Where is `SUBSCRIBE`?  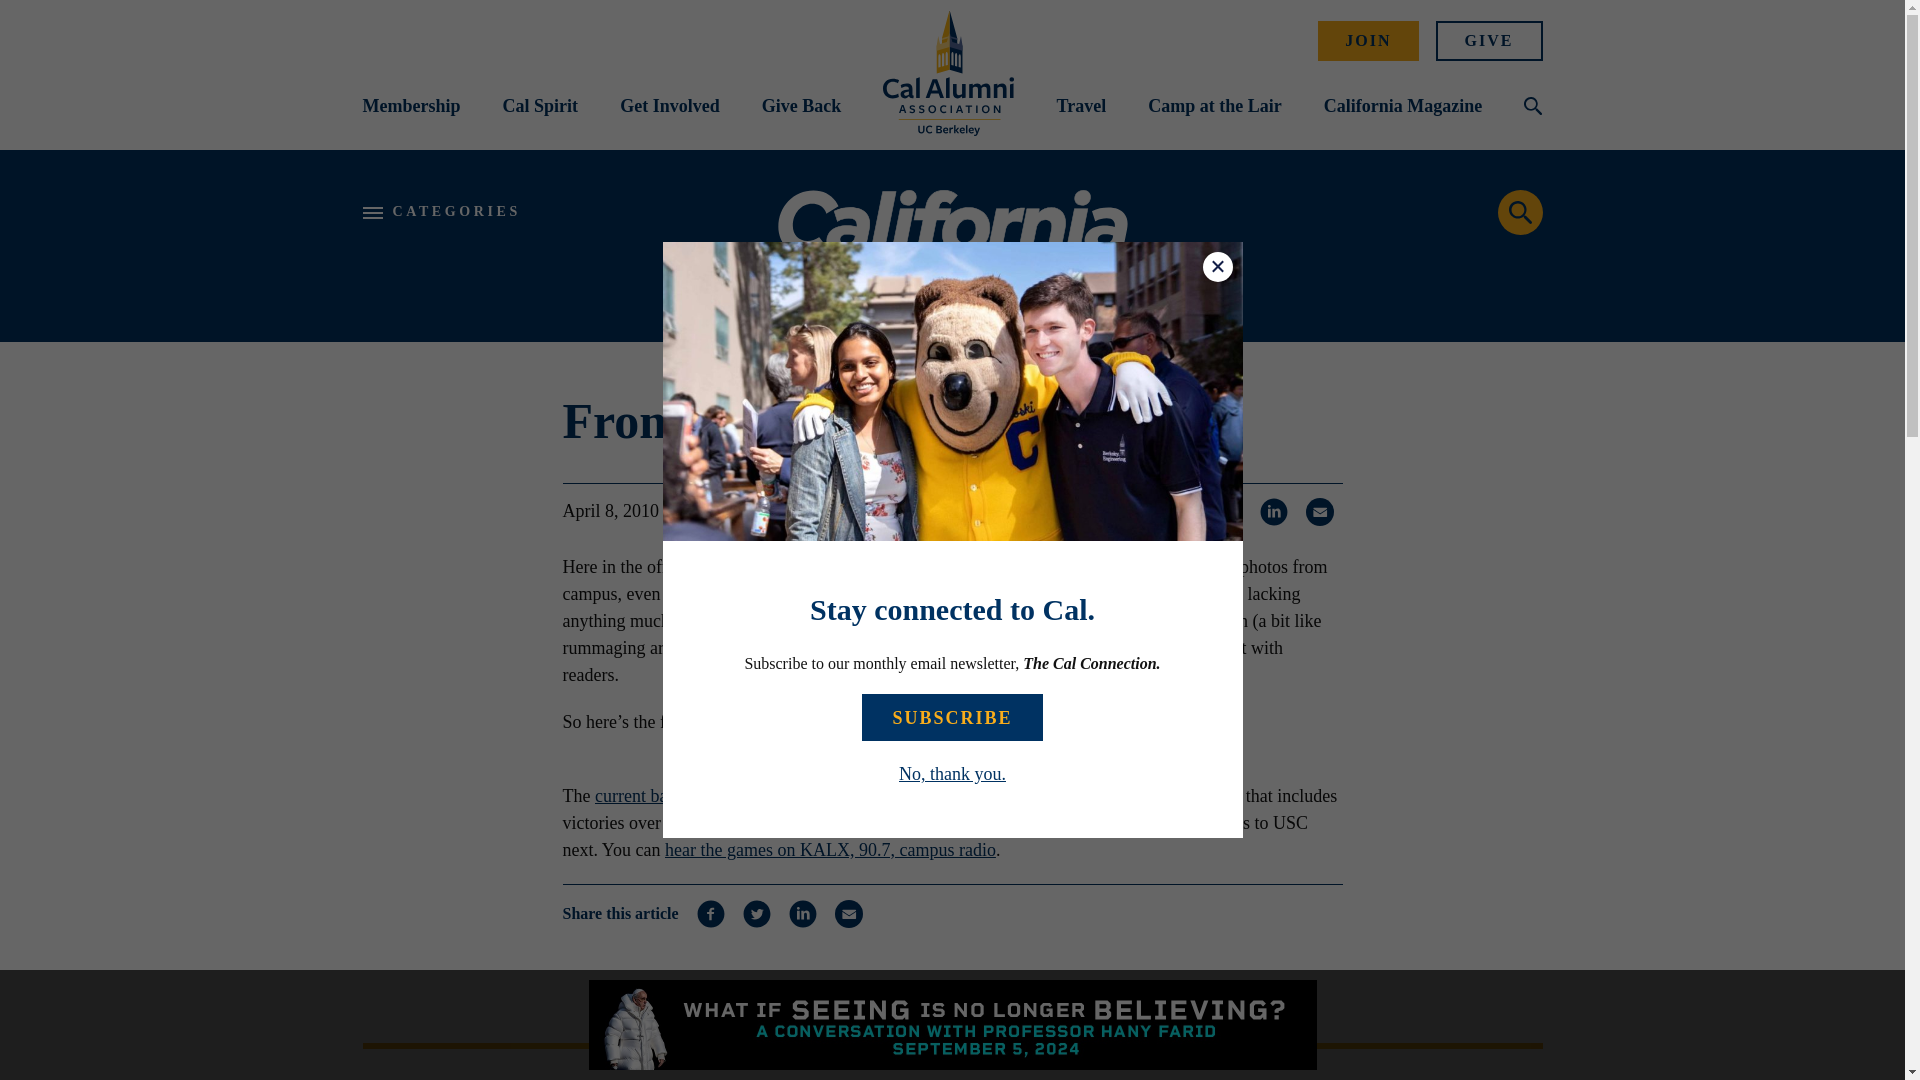 SUBSCRIBE is located at coordinates (952, 717).